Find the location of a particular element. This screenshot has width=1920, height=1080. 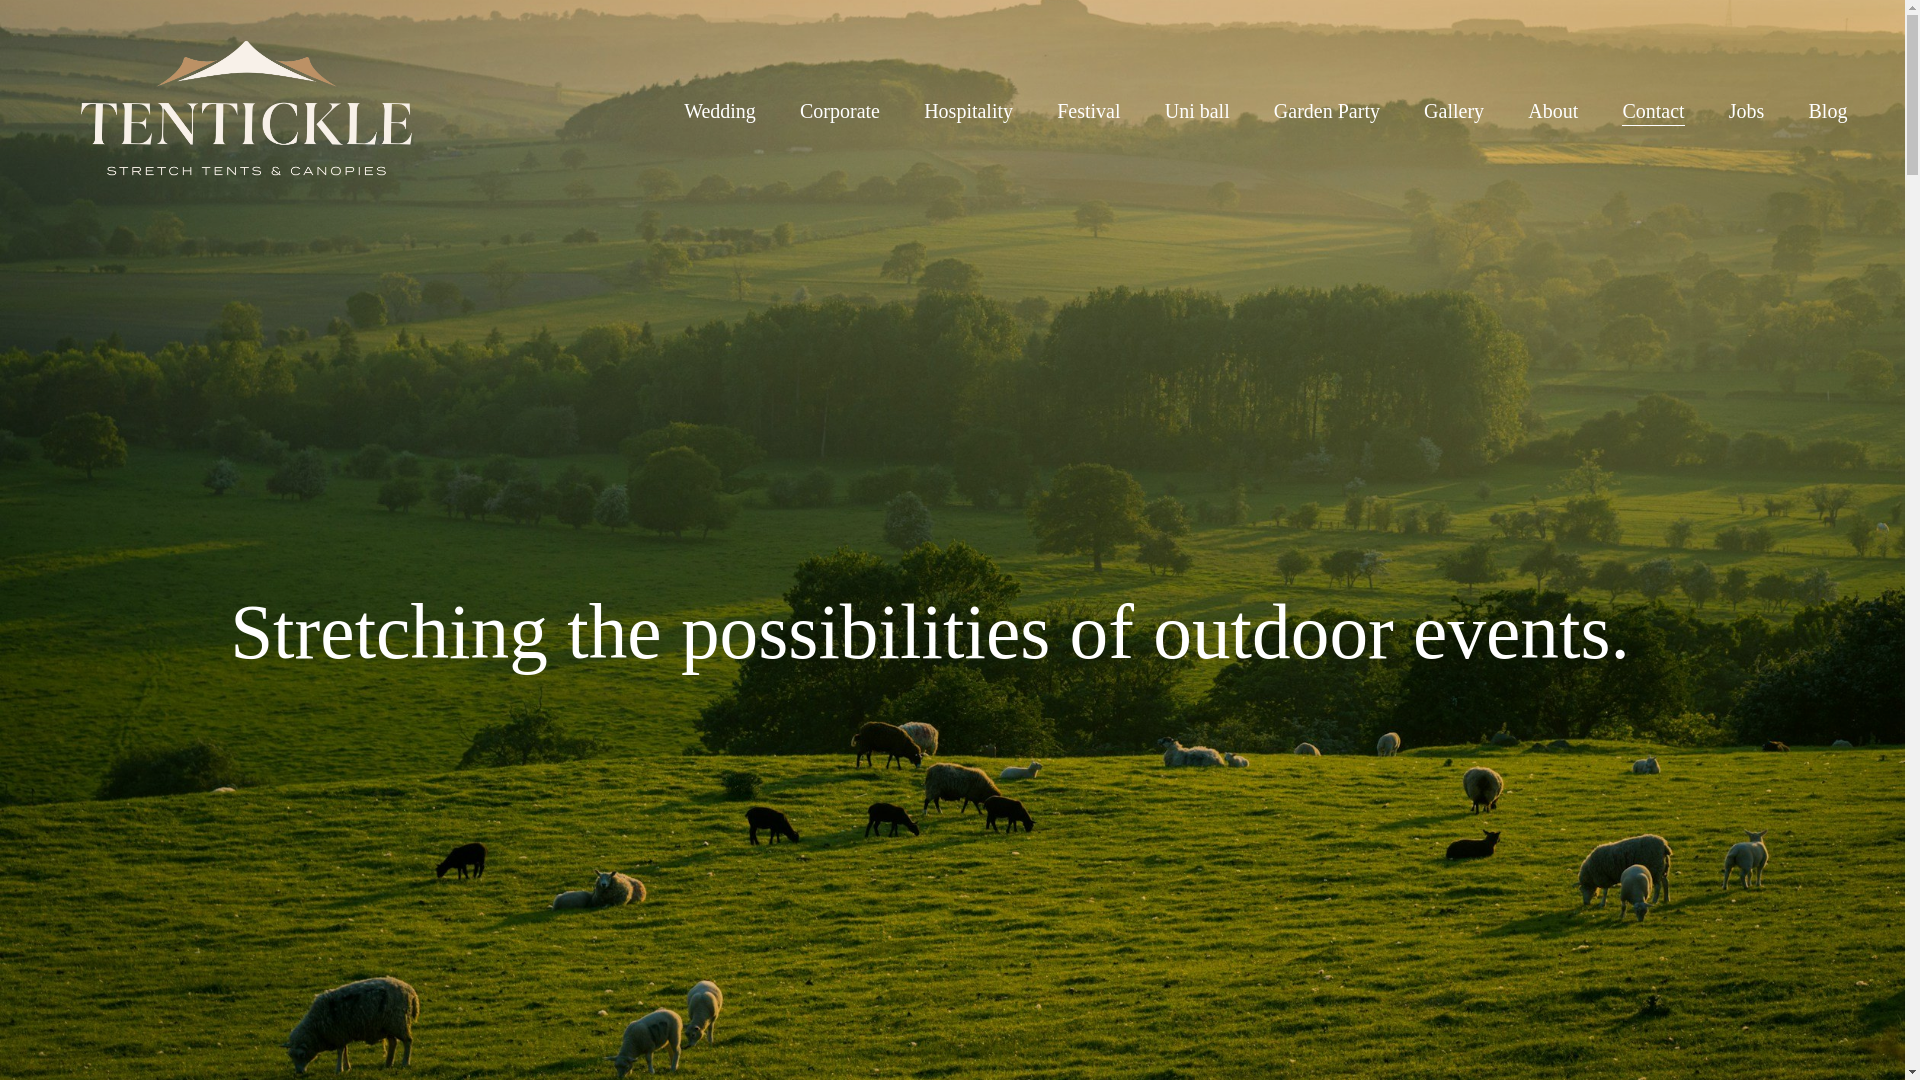

Garden Party is located at coordinates (1327, 110).